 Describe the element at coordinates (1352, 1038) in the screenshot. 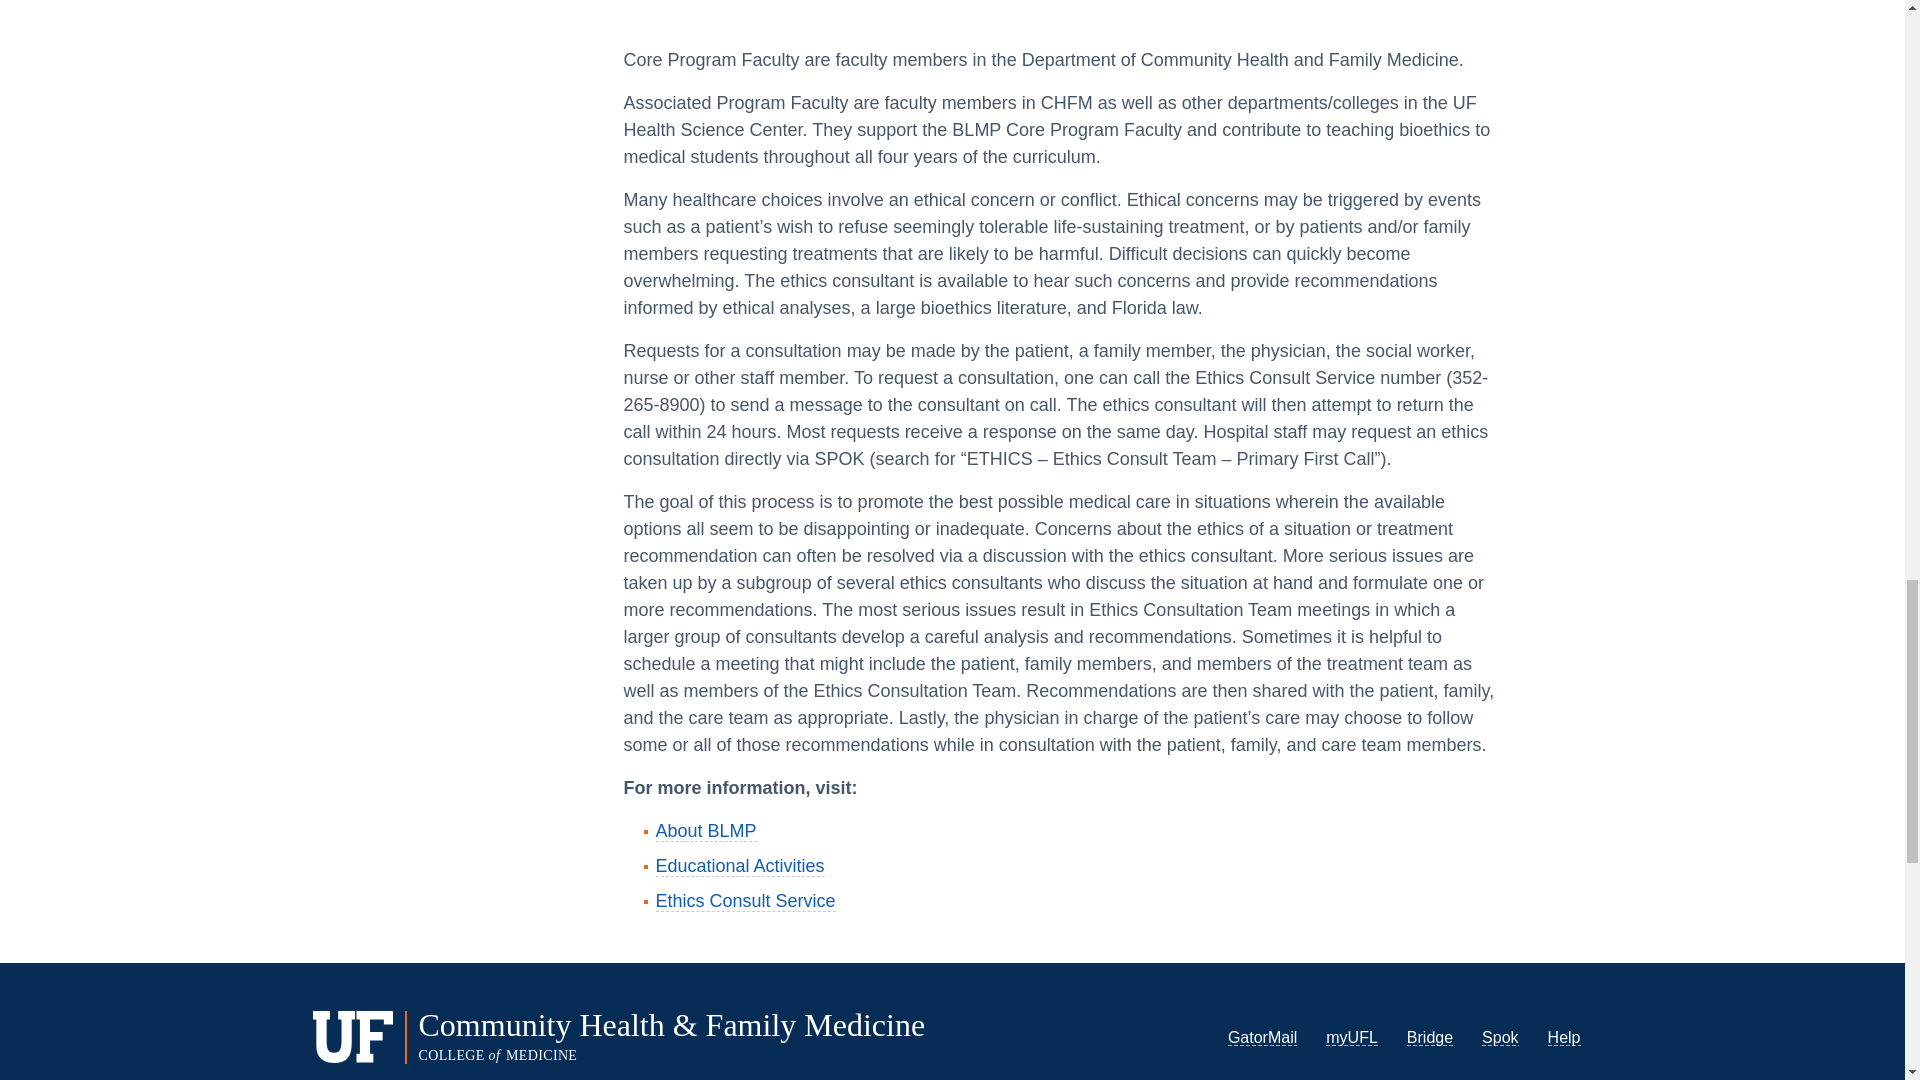

I see `myUFL` at that location.